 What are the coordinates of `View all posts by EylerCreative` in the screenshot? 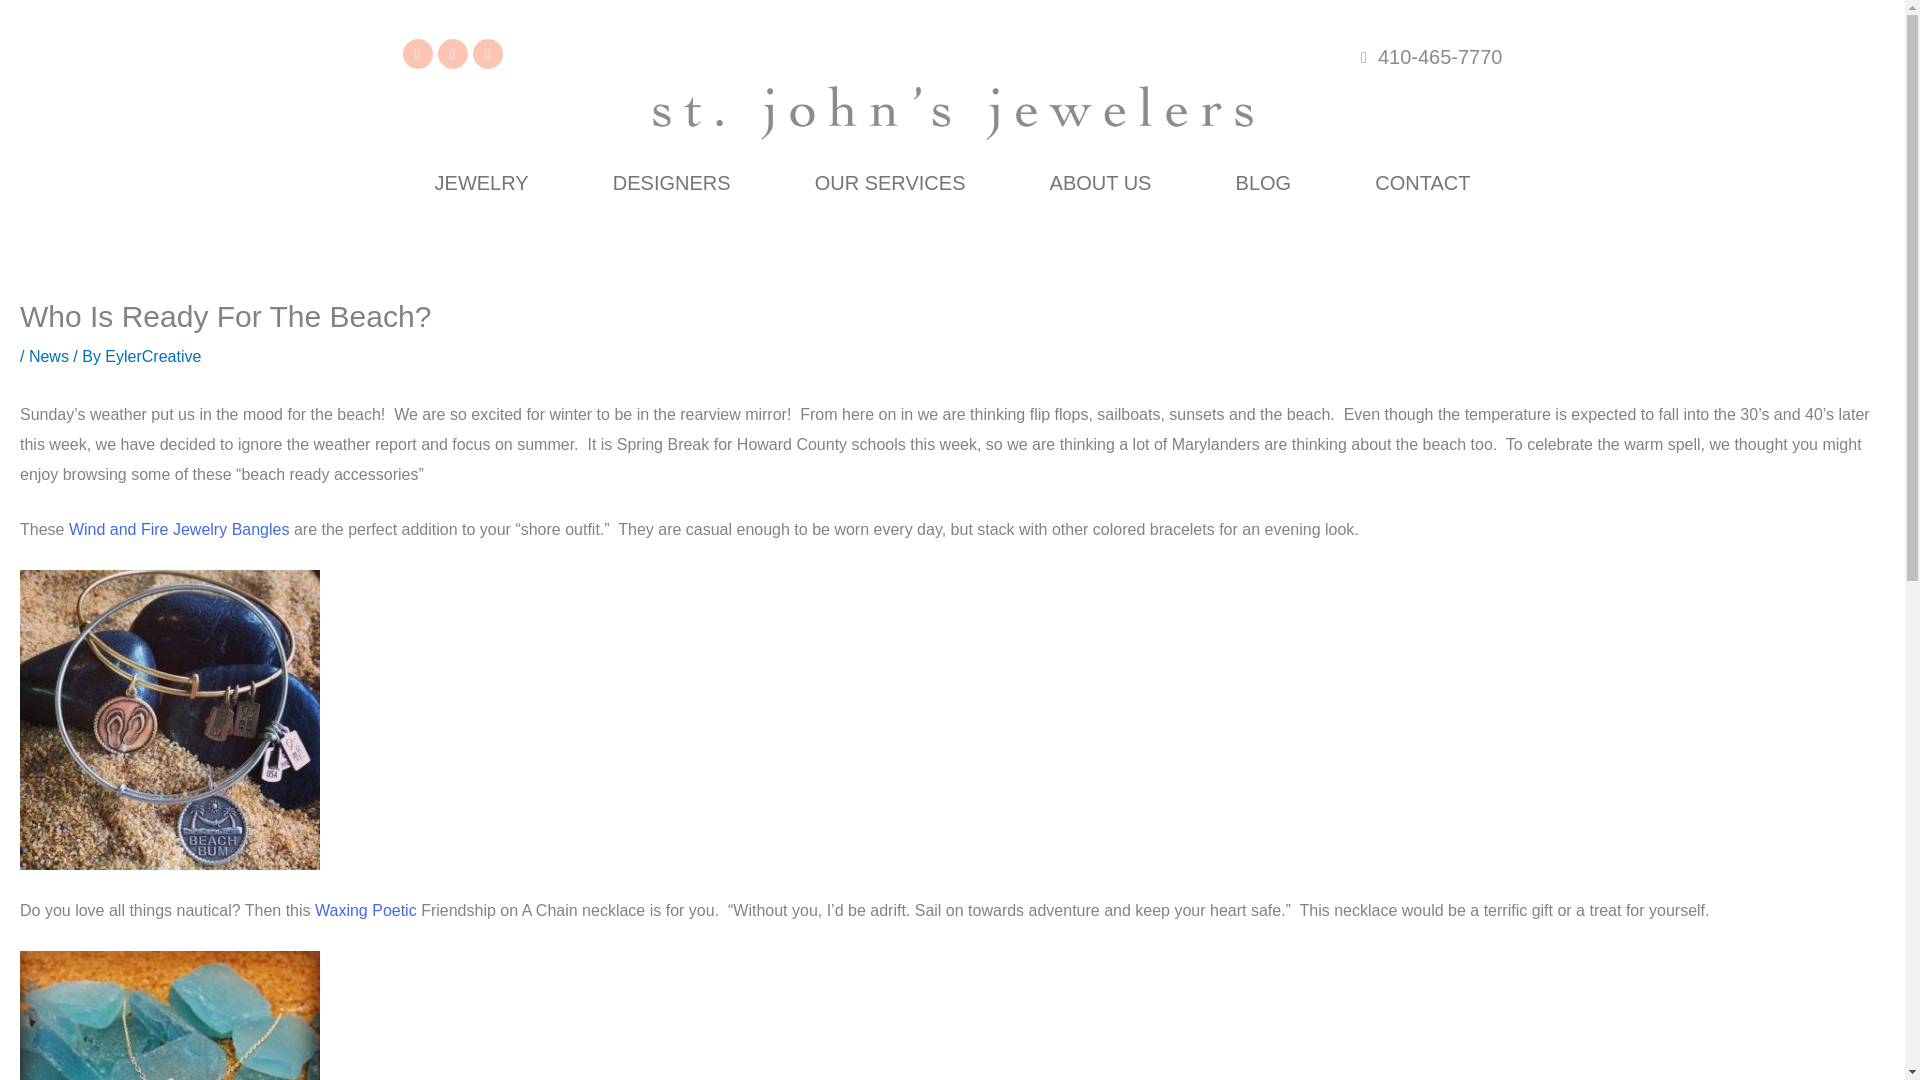 It's located at (153, 356).